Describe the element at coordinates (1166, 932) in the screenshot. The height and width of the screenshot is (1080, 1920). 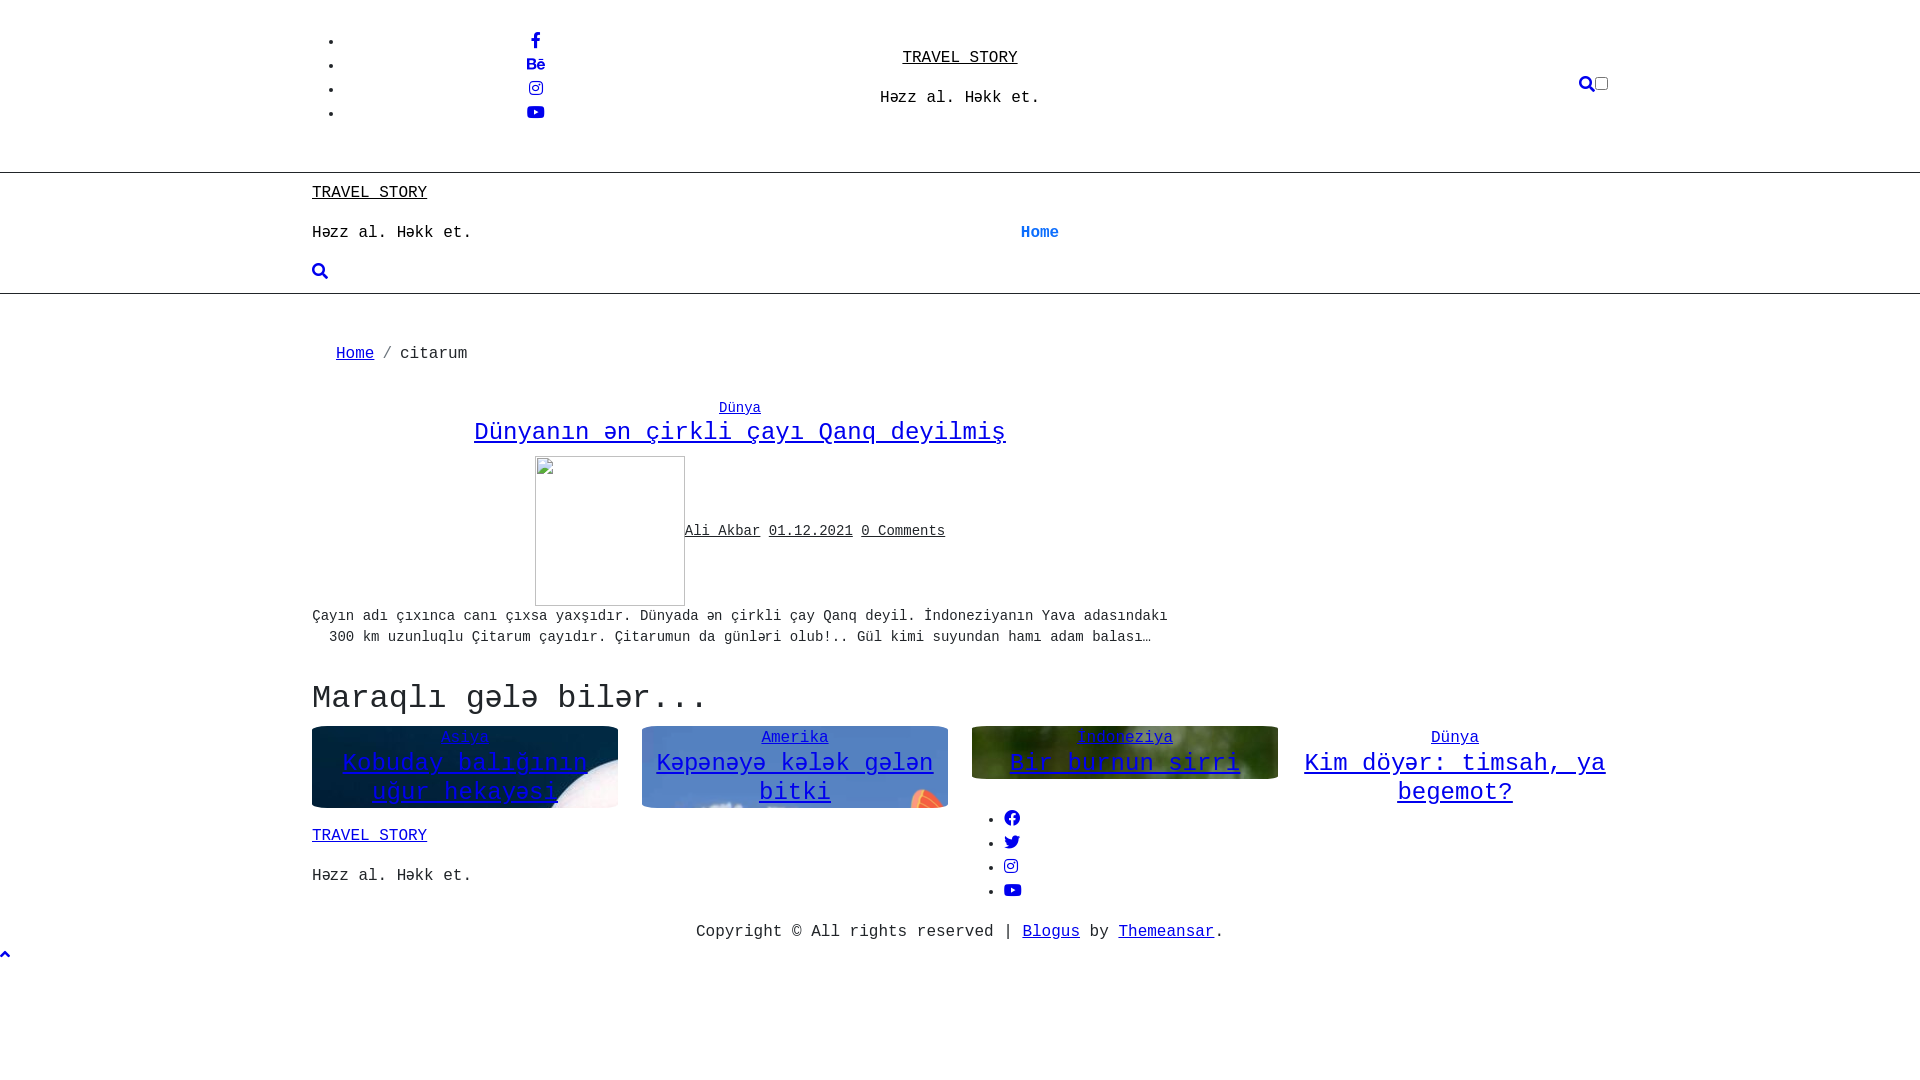
I see `Themeansar` at that location.